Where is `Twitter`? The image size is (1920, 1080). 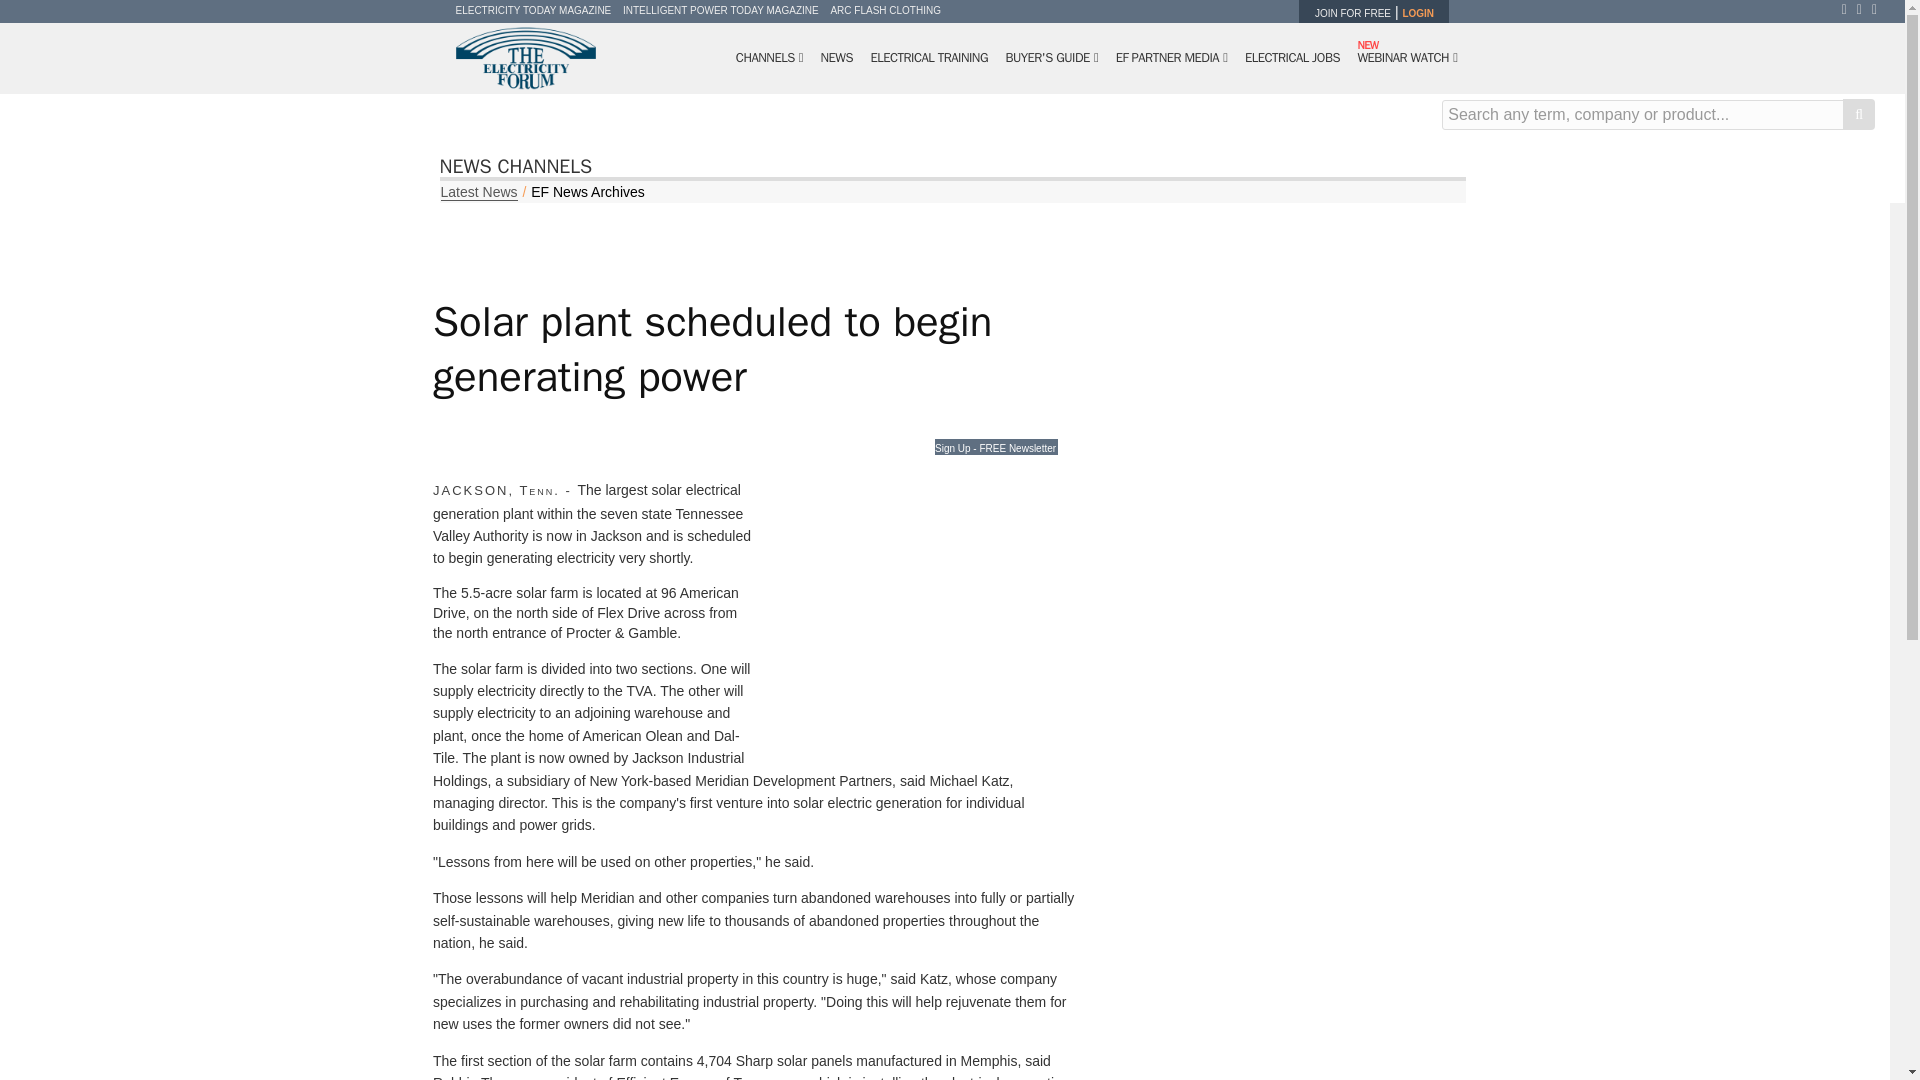 Twitter is located at coordinates (1864, 9).